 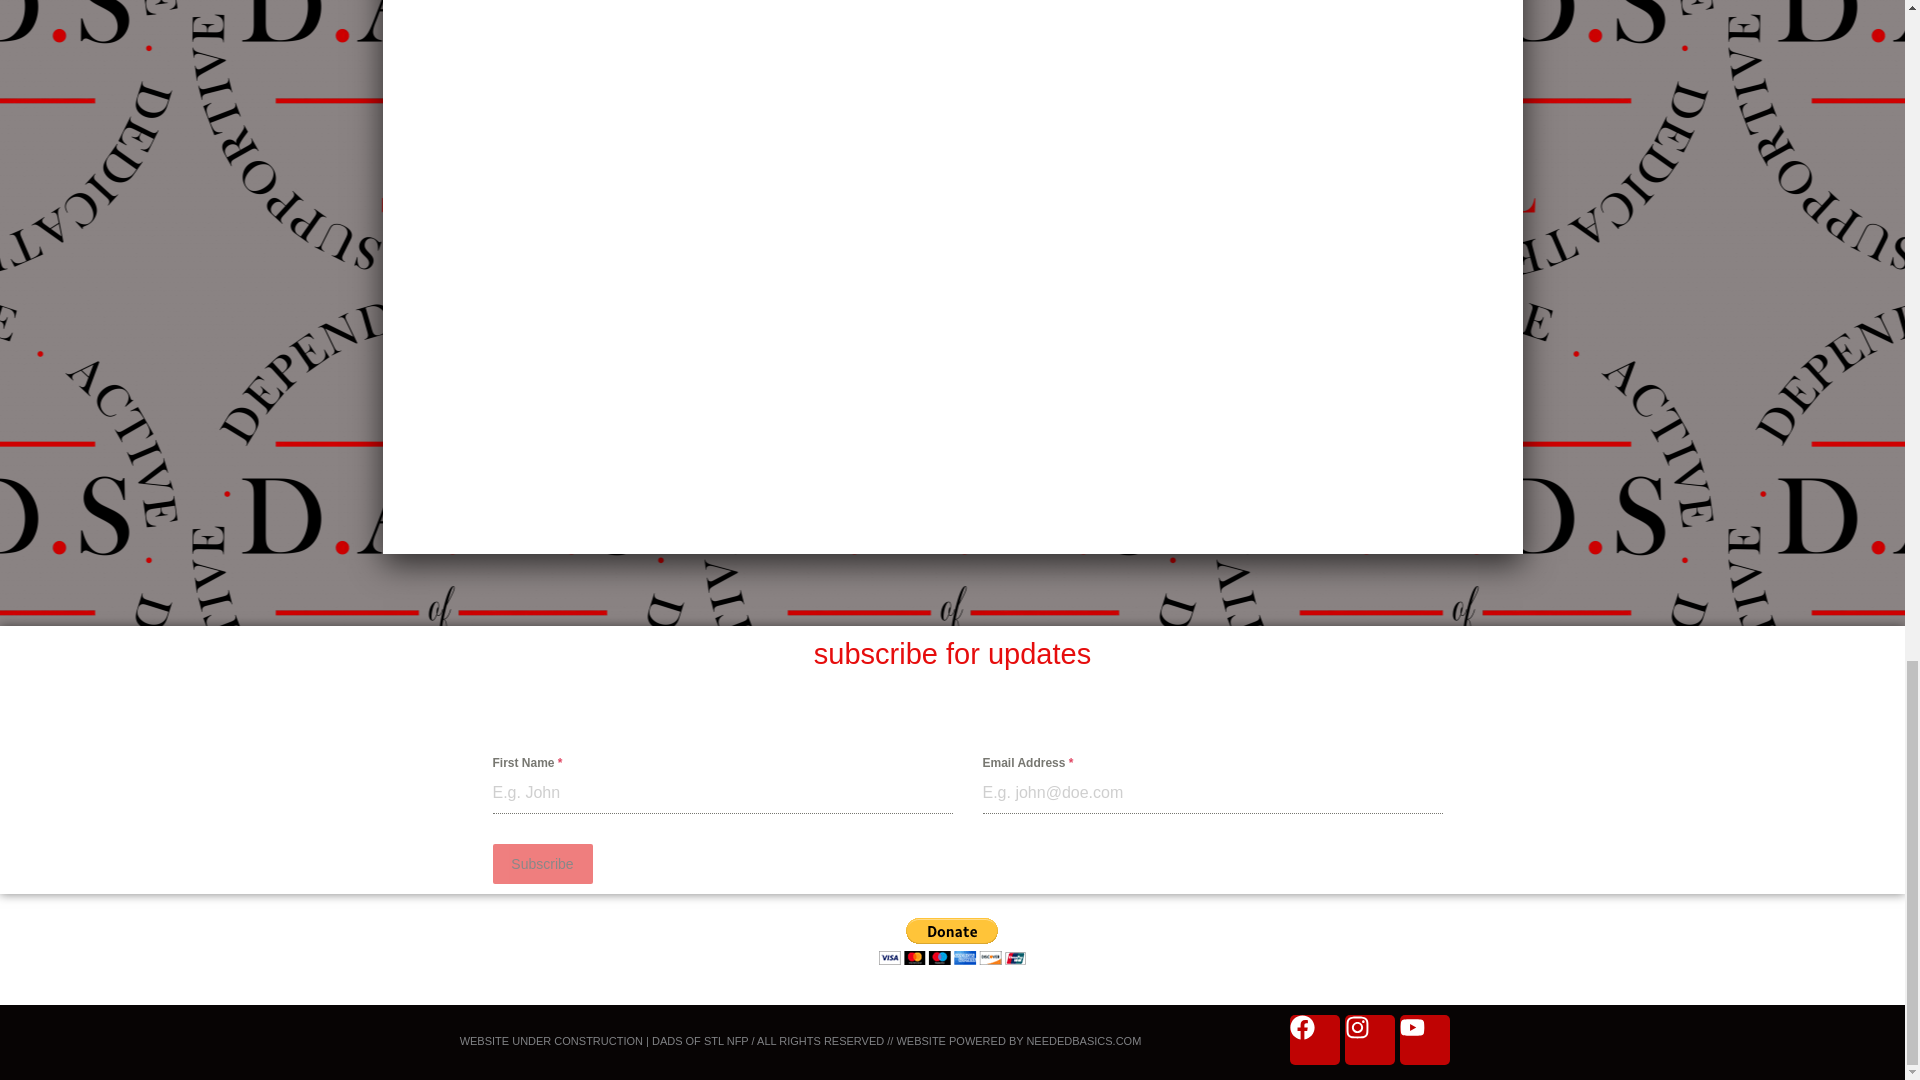 I want to click on PayPal - The safer, easier way to pay online!, so click(x=952, y=942).